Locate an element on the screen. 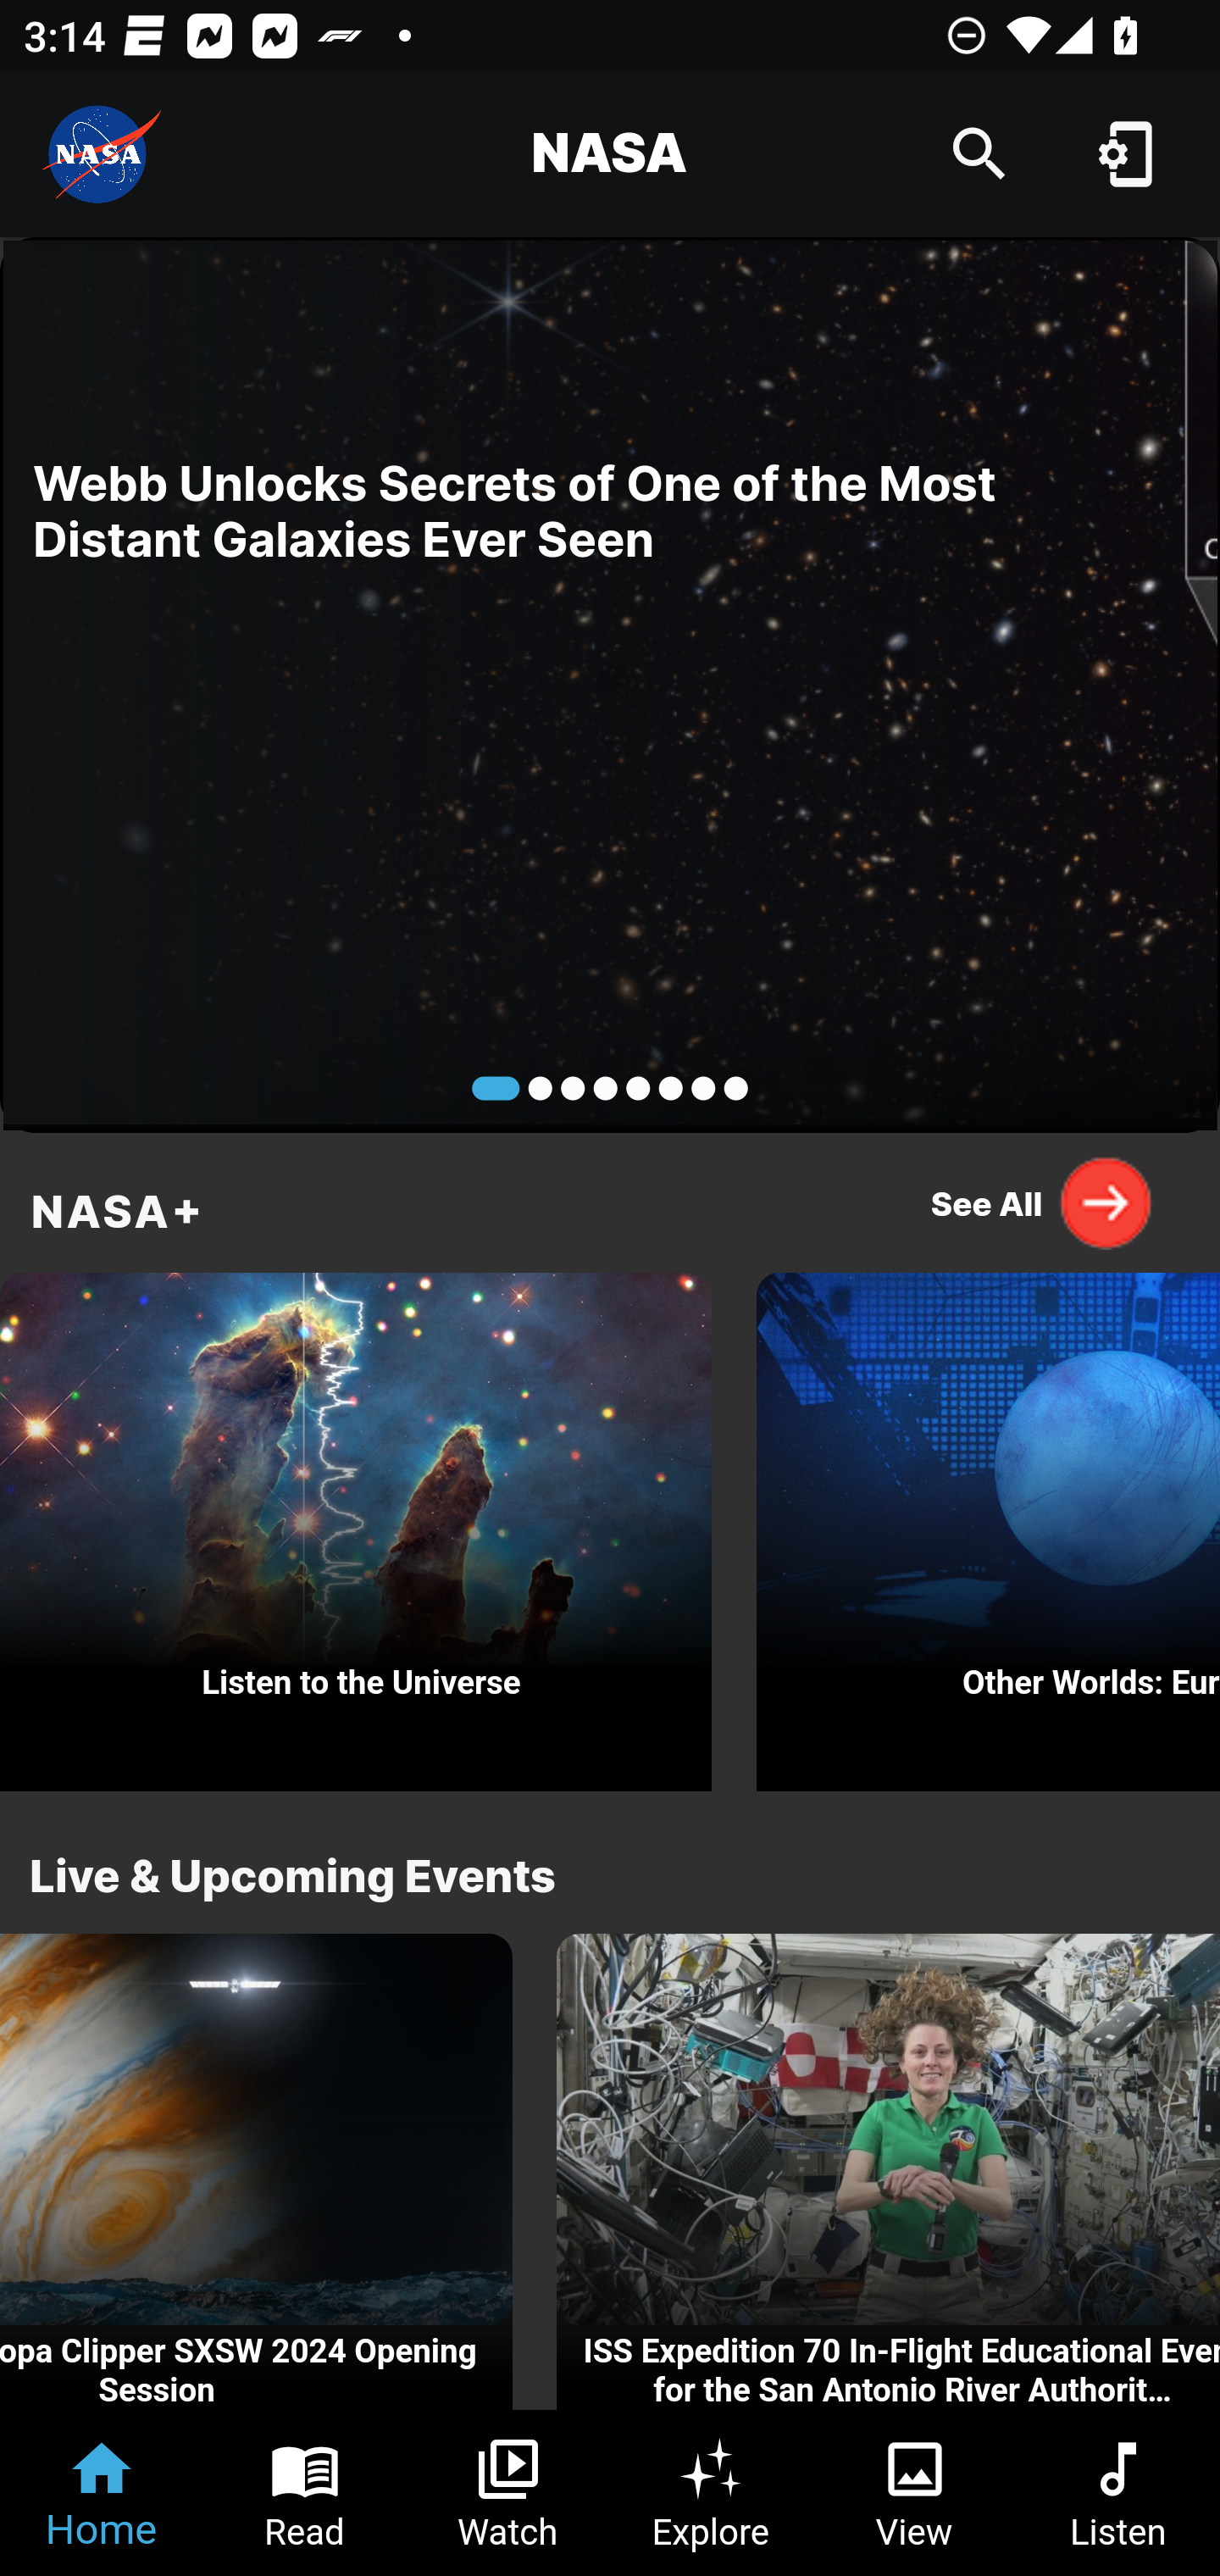  Read
Tab 2 of 6 is located at coordinates (305, 2493).